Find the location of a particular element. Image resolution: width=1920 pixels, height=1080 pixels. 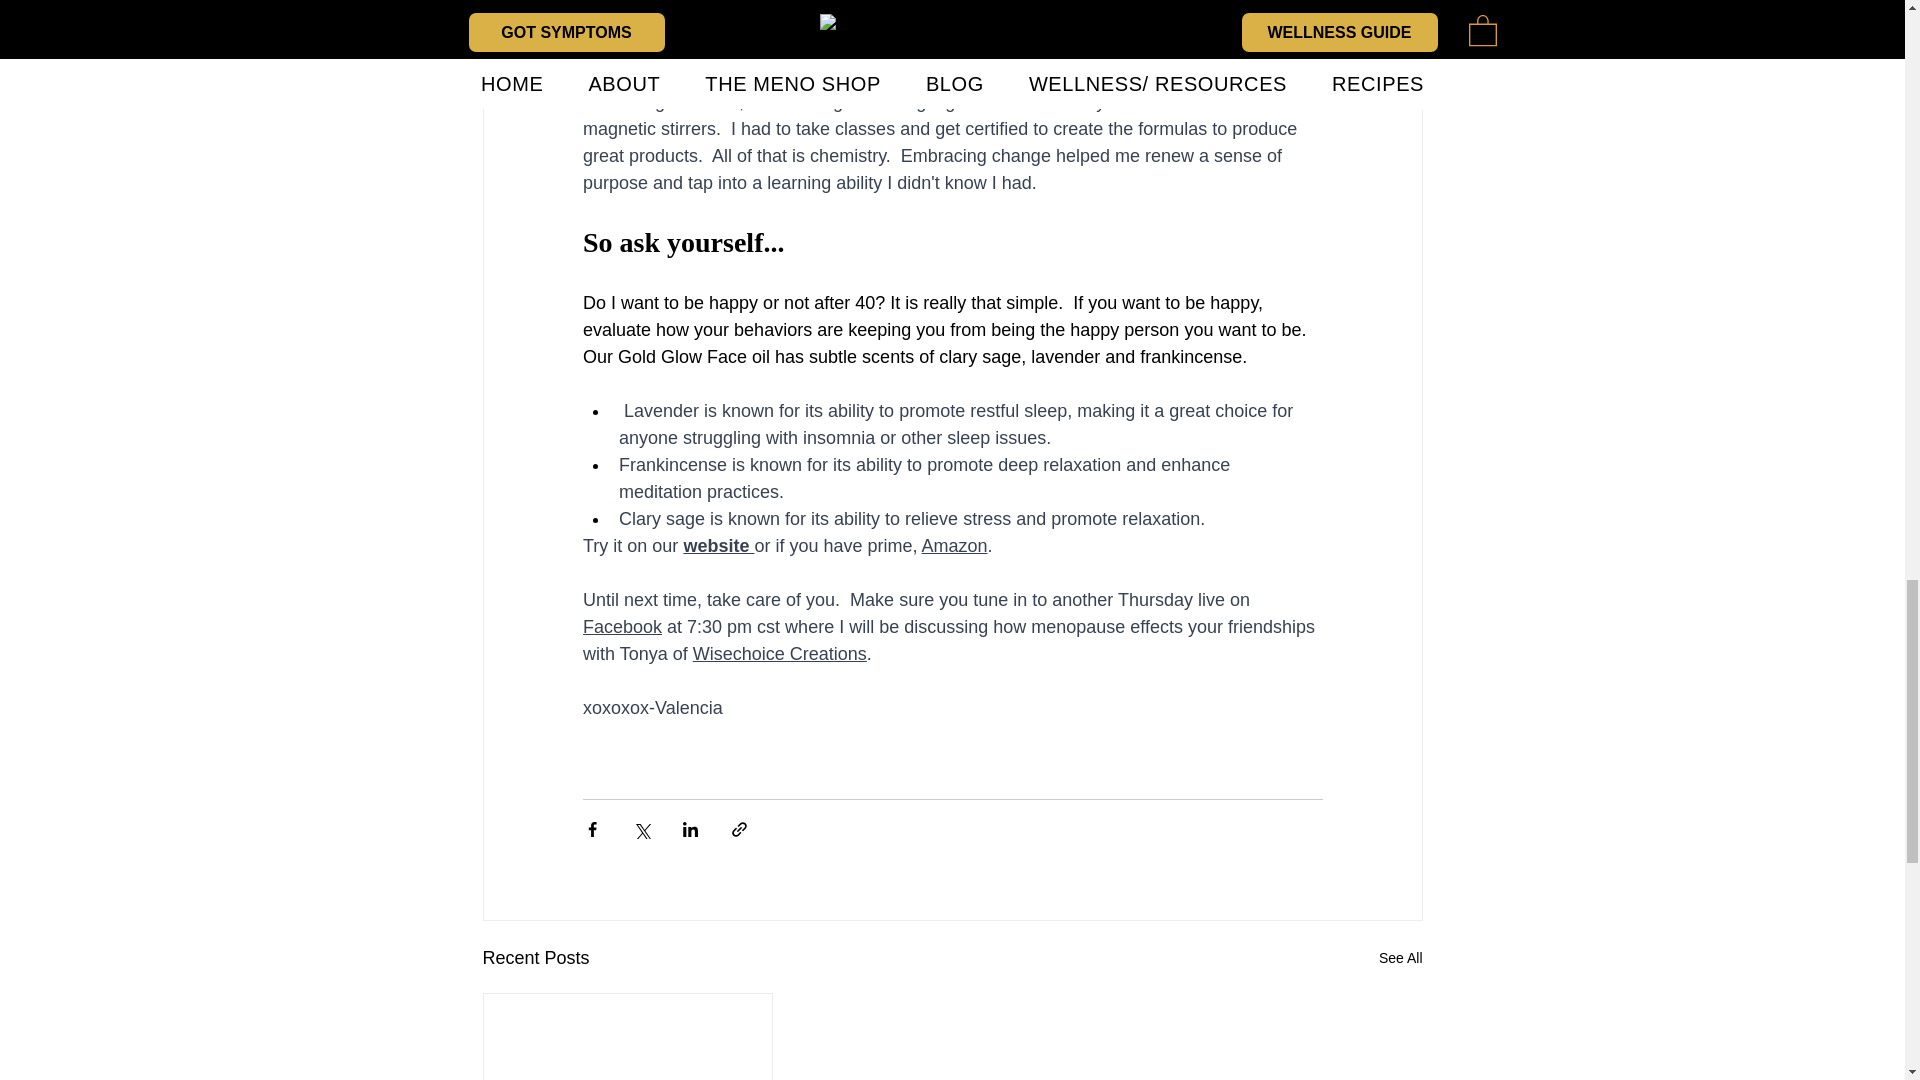

Wisechoice Creations is located at coordinates (778, 654).